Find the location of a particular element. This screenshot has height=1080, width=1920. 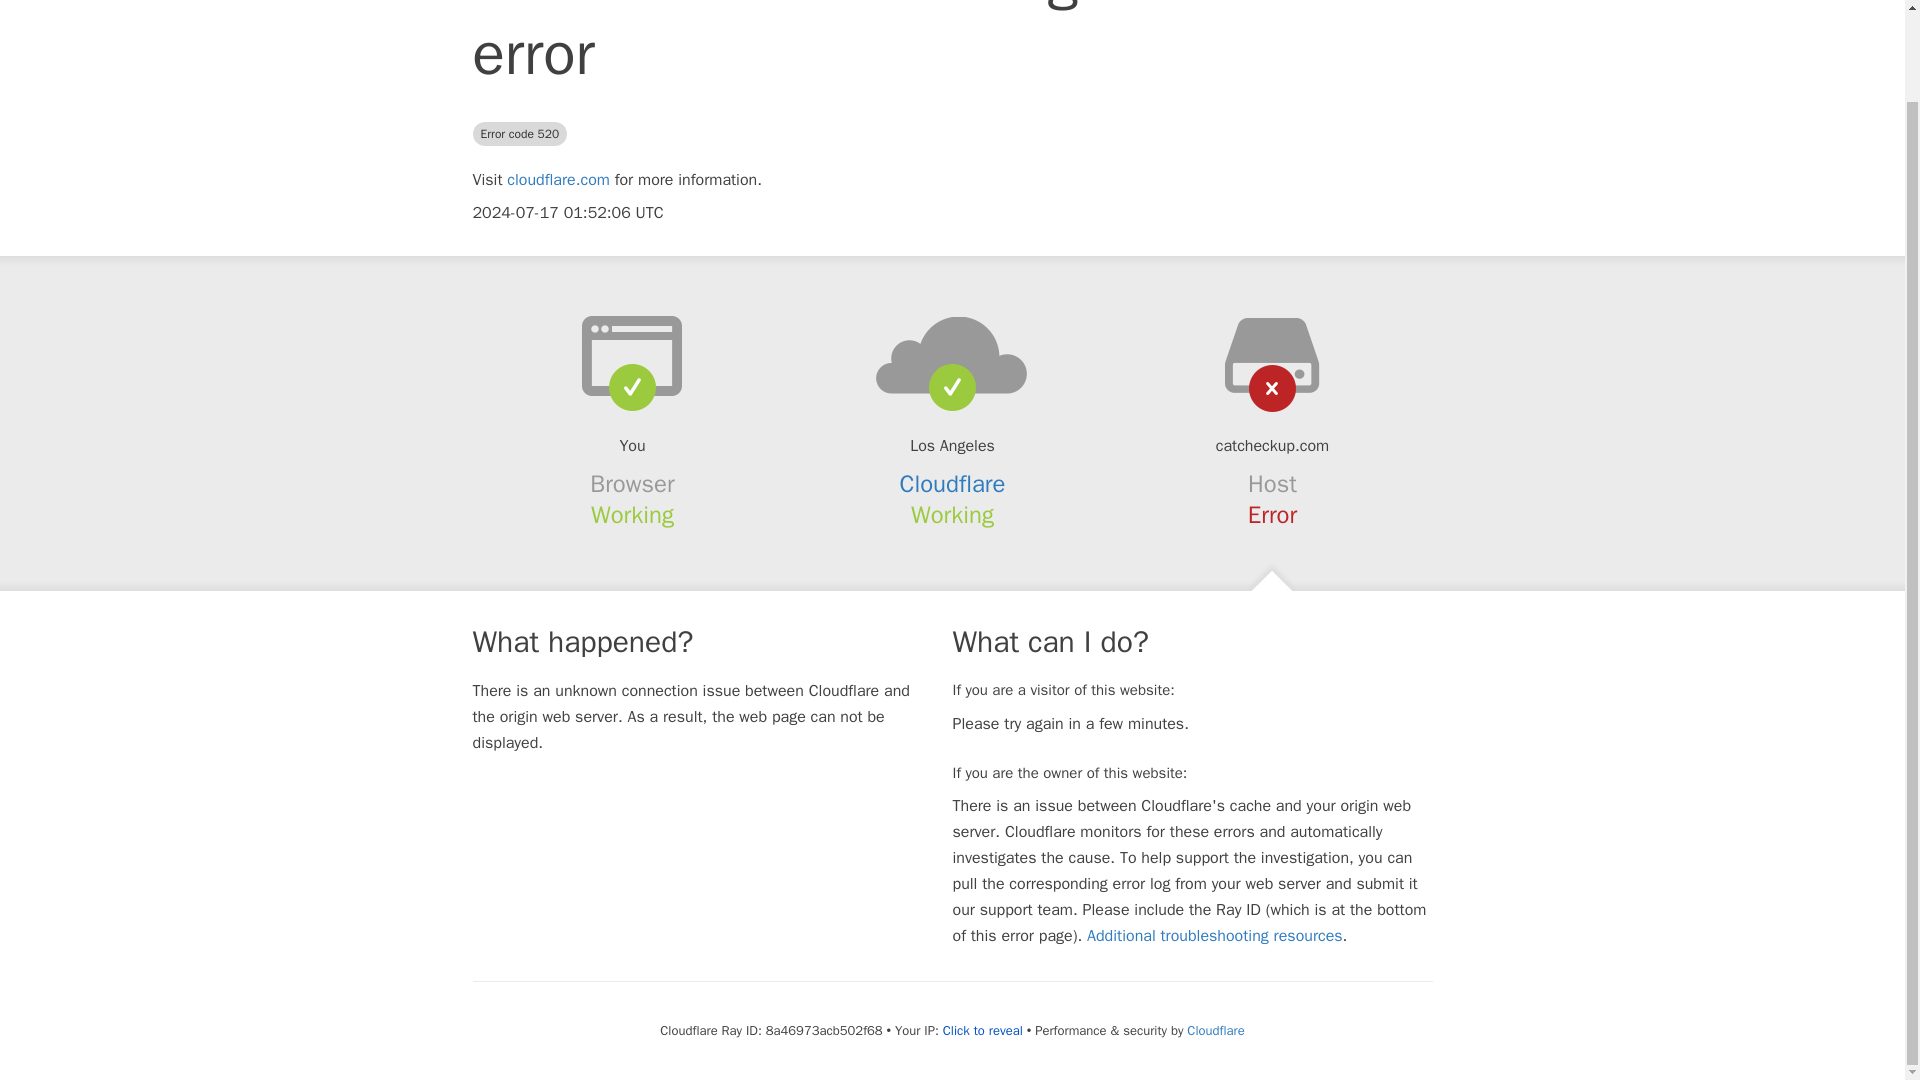

Cloudflare is located at coordinates (1215, 1030).